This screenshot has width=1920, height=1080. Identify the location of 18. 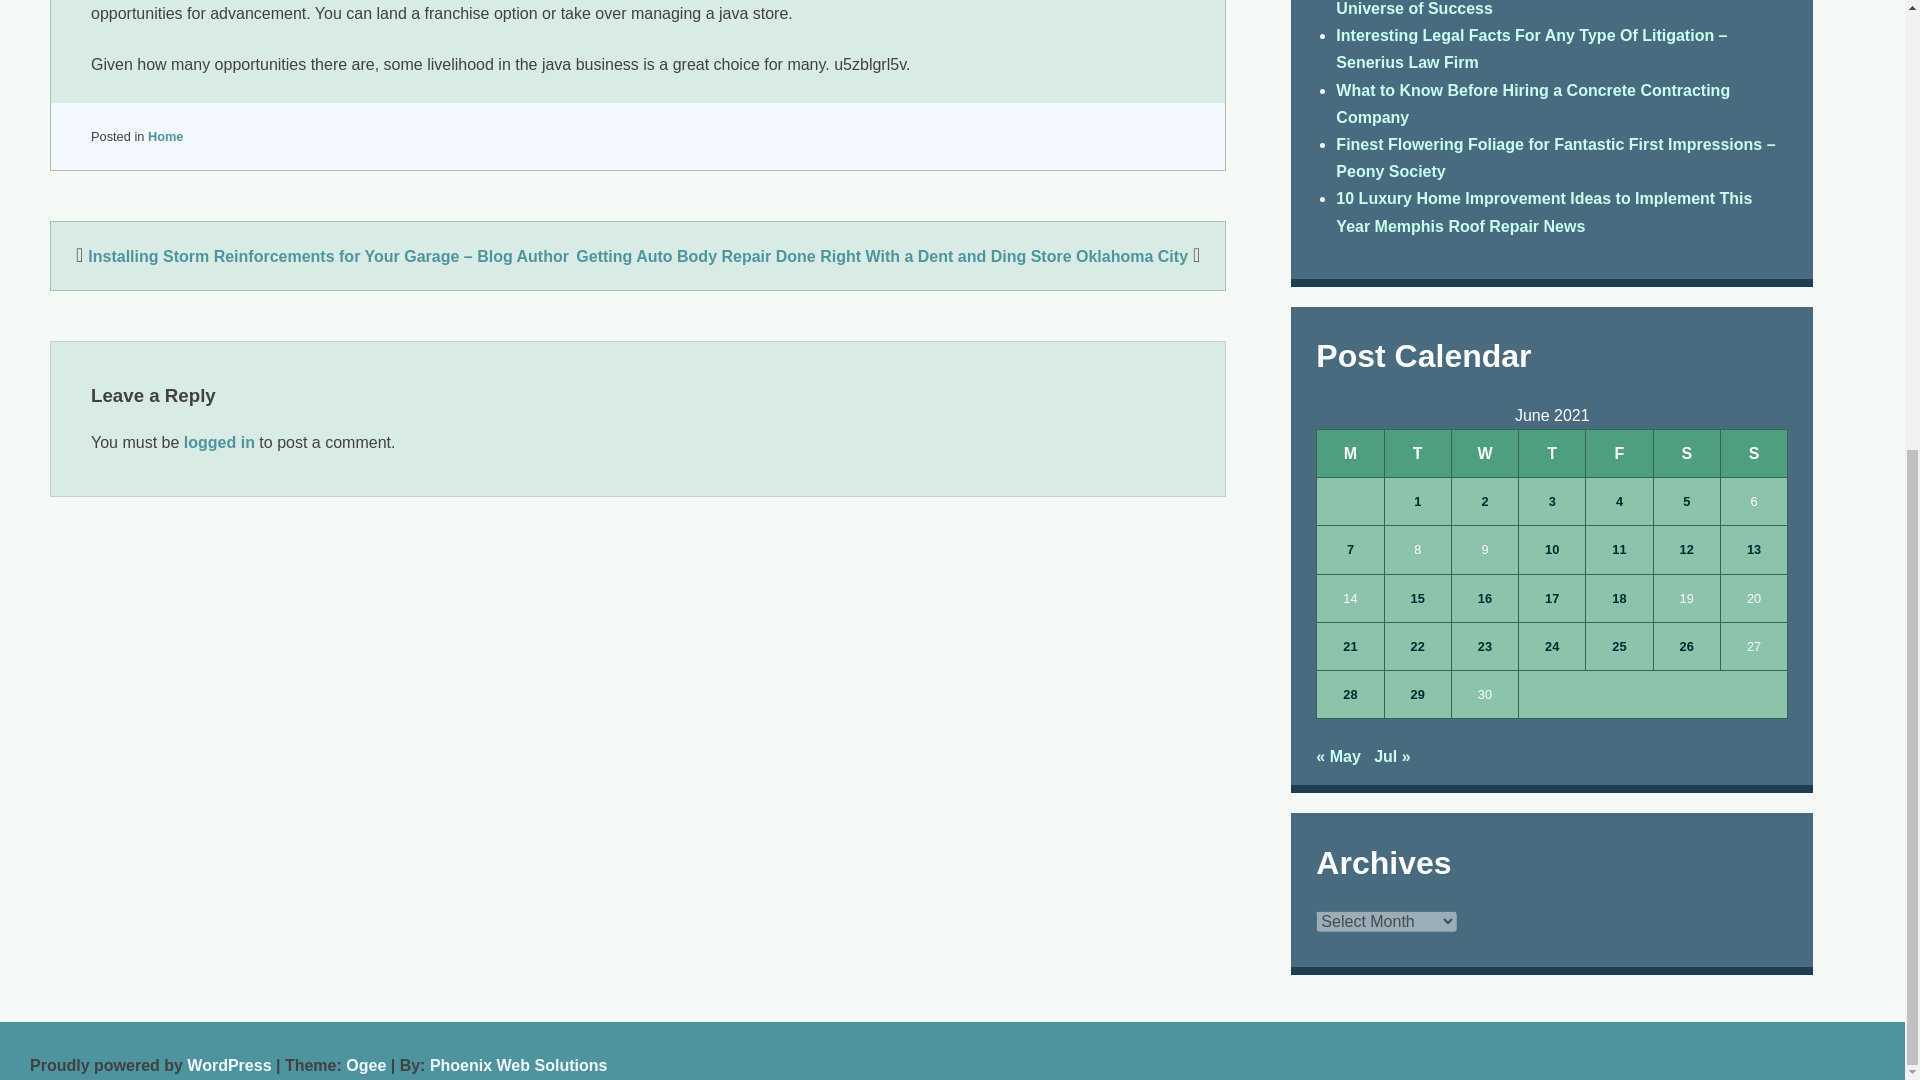
(1618, 598).